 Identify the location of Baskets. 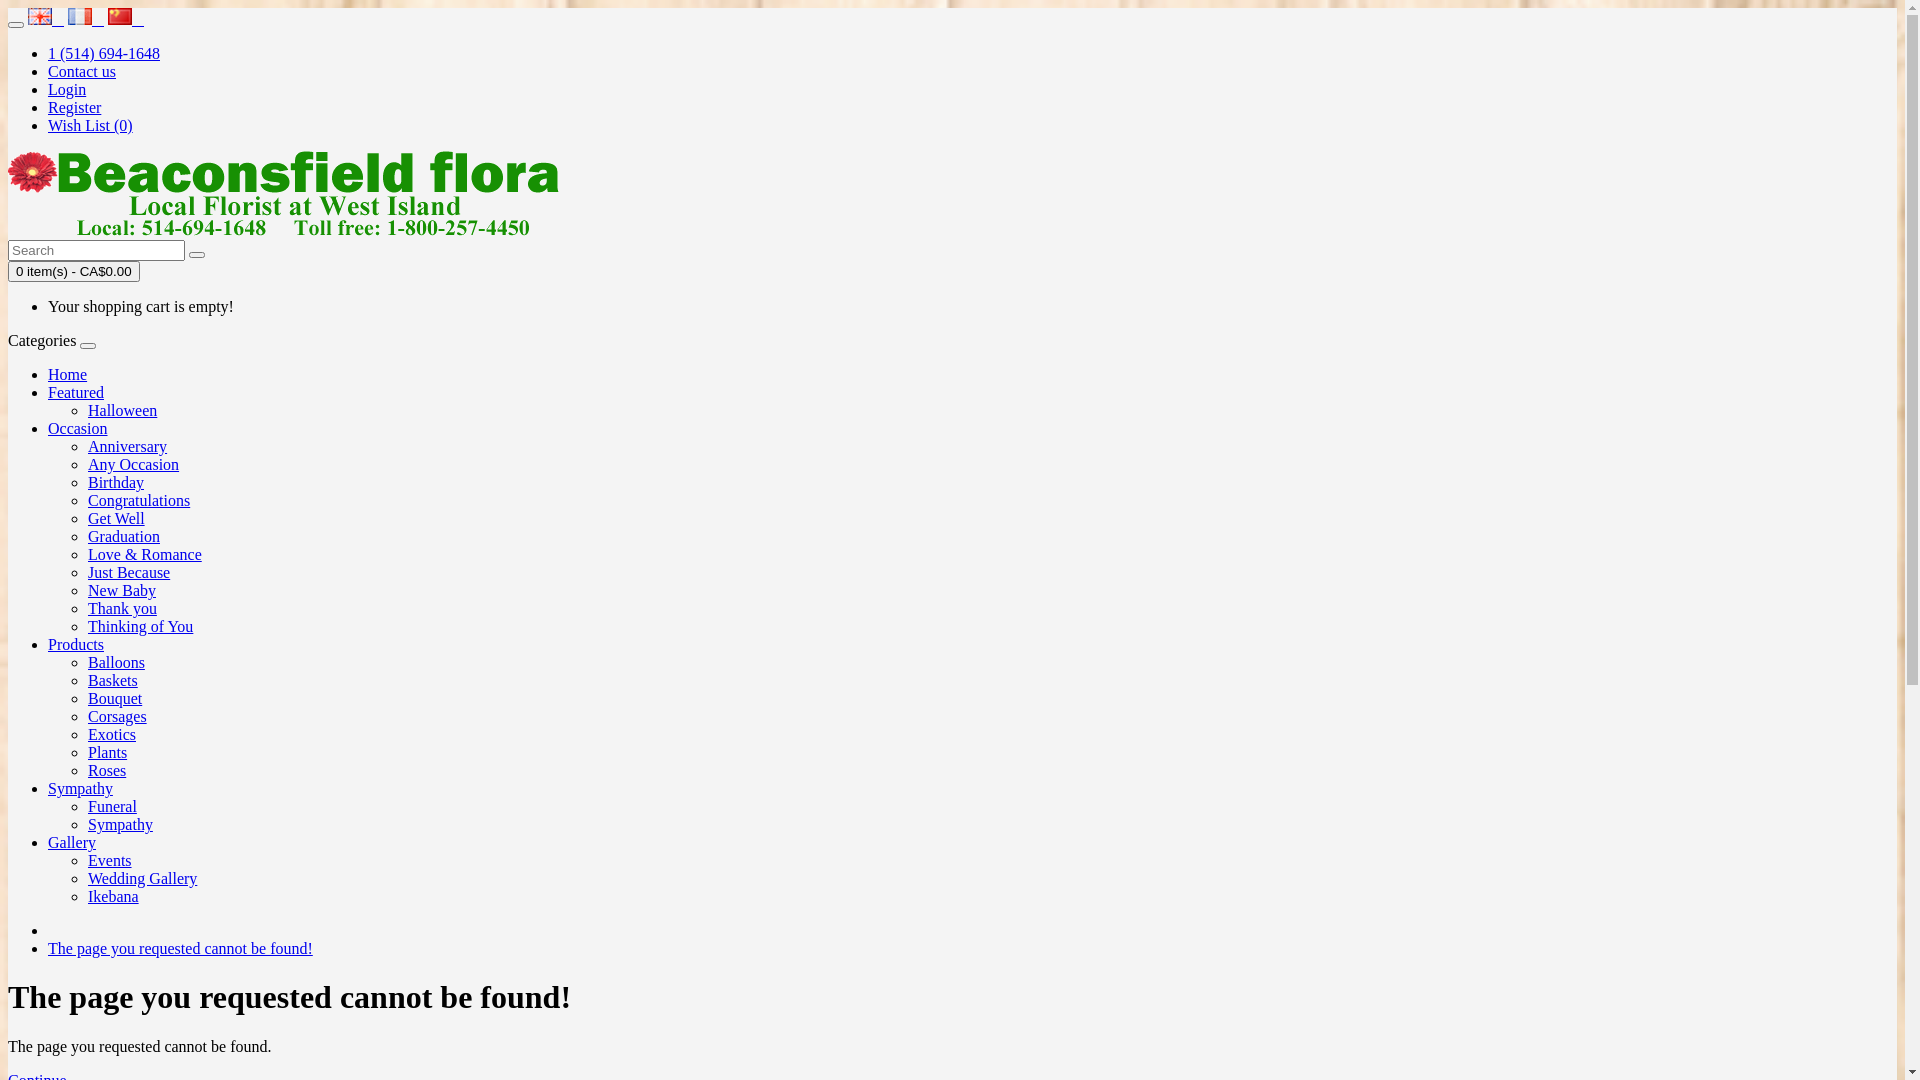
(113, 680).